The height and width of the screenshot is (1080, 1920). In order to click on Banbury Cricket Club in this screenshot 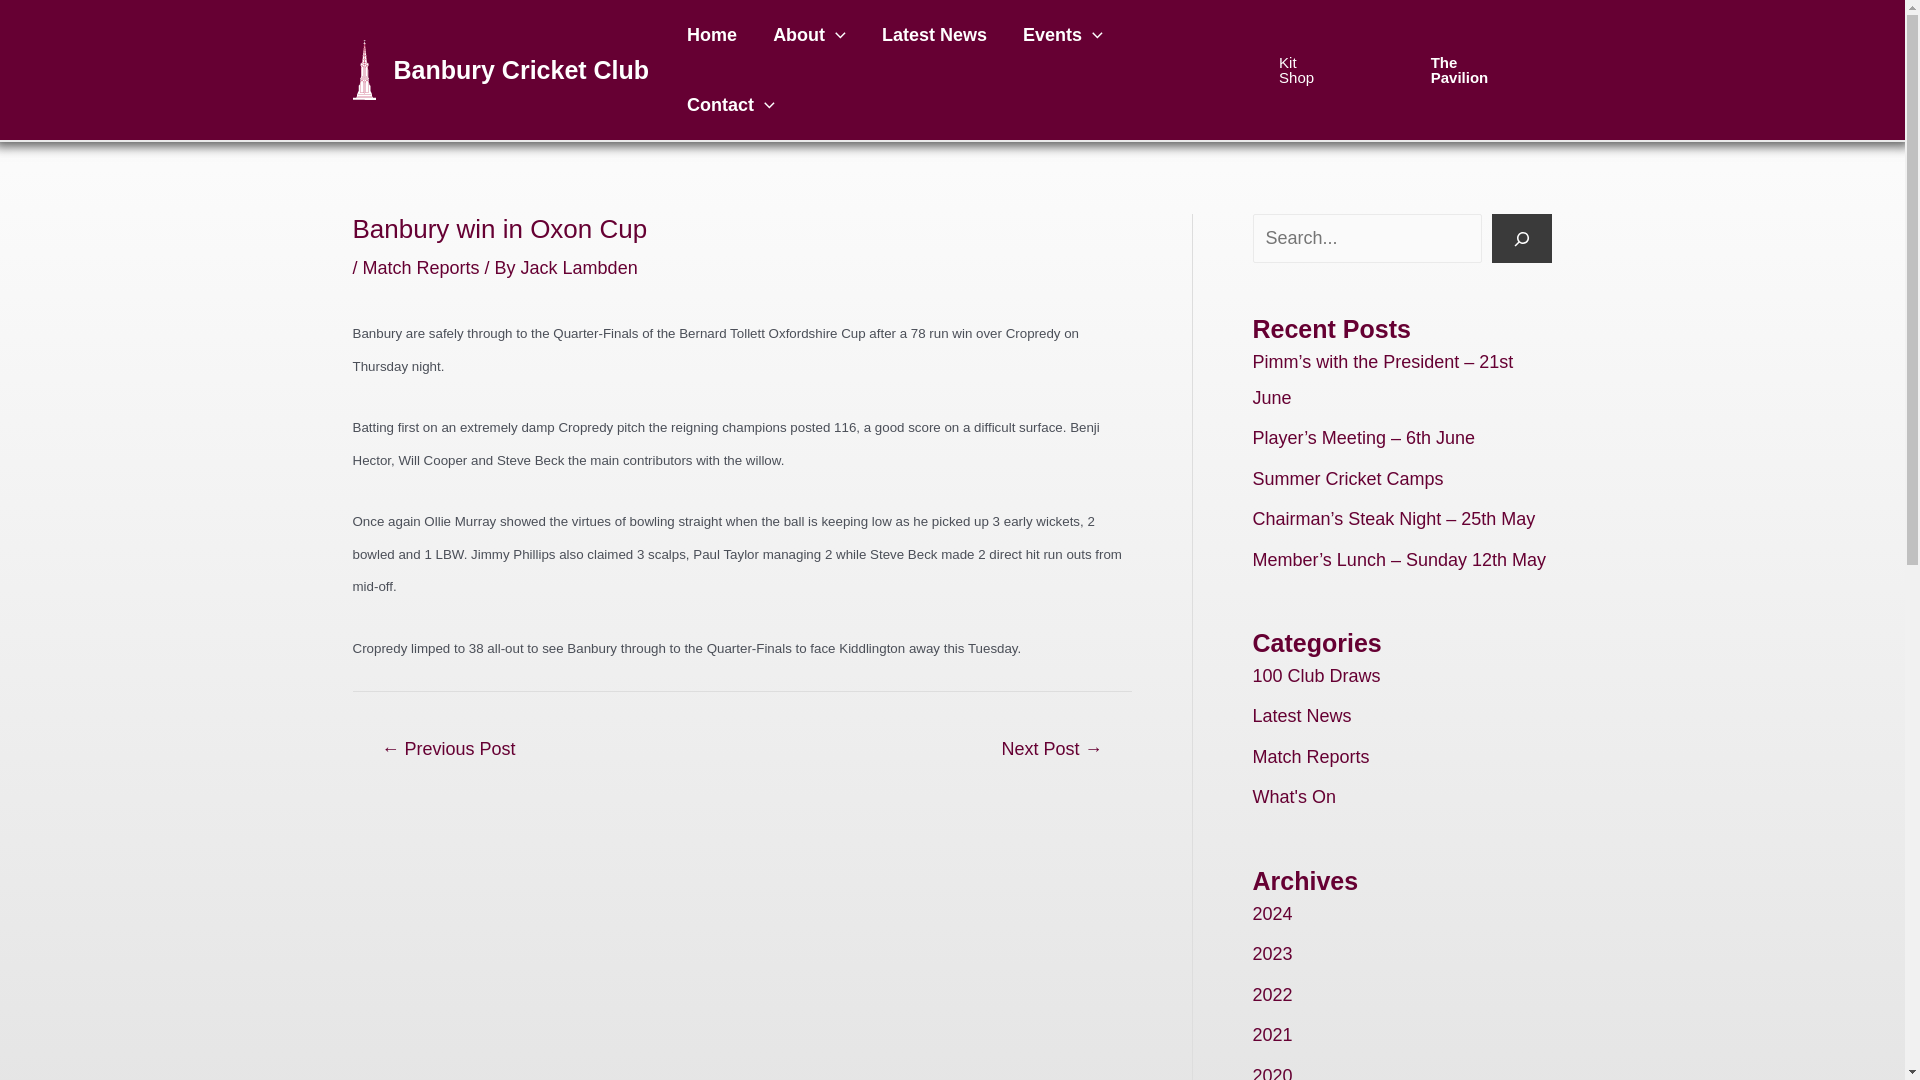, I will do `click(522, 70)`.